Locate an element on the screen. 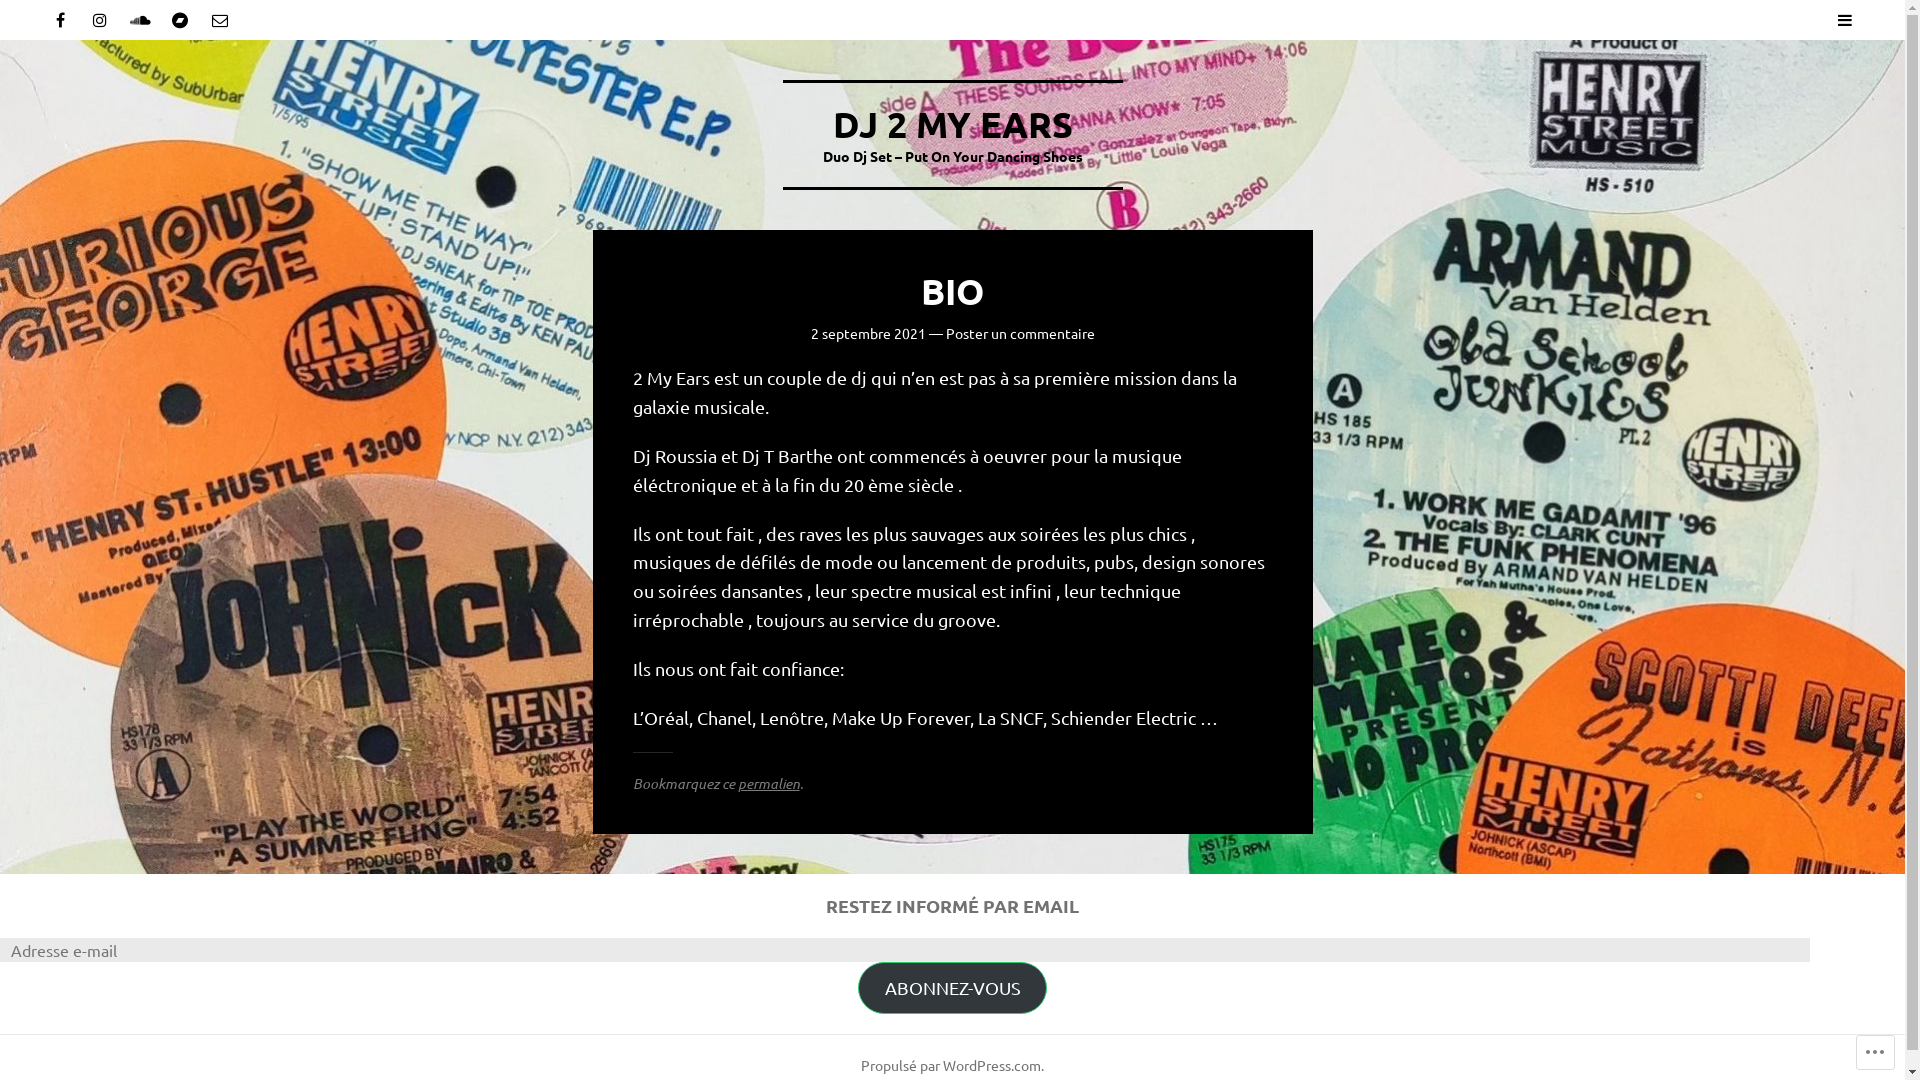 This screenshot has height=1080, width=1920. permalien is located at coordinates (769, 784).